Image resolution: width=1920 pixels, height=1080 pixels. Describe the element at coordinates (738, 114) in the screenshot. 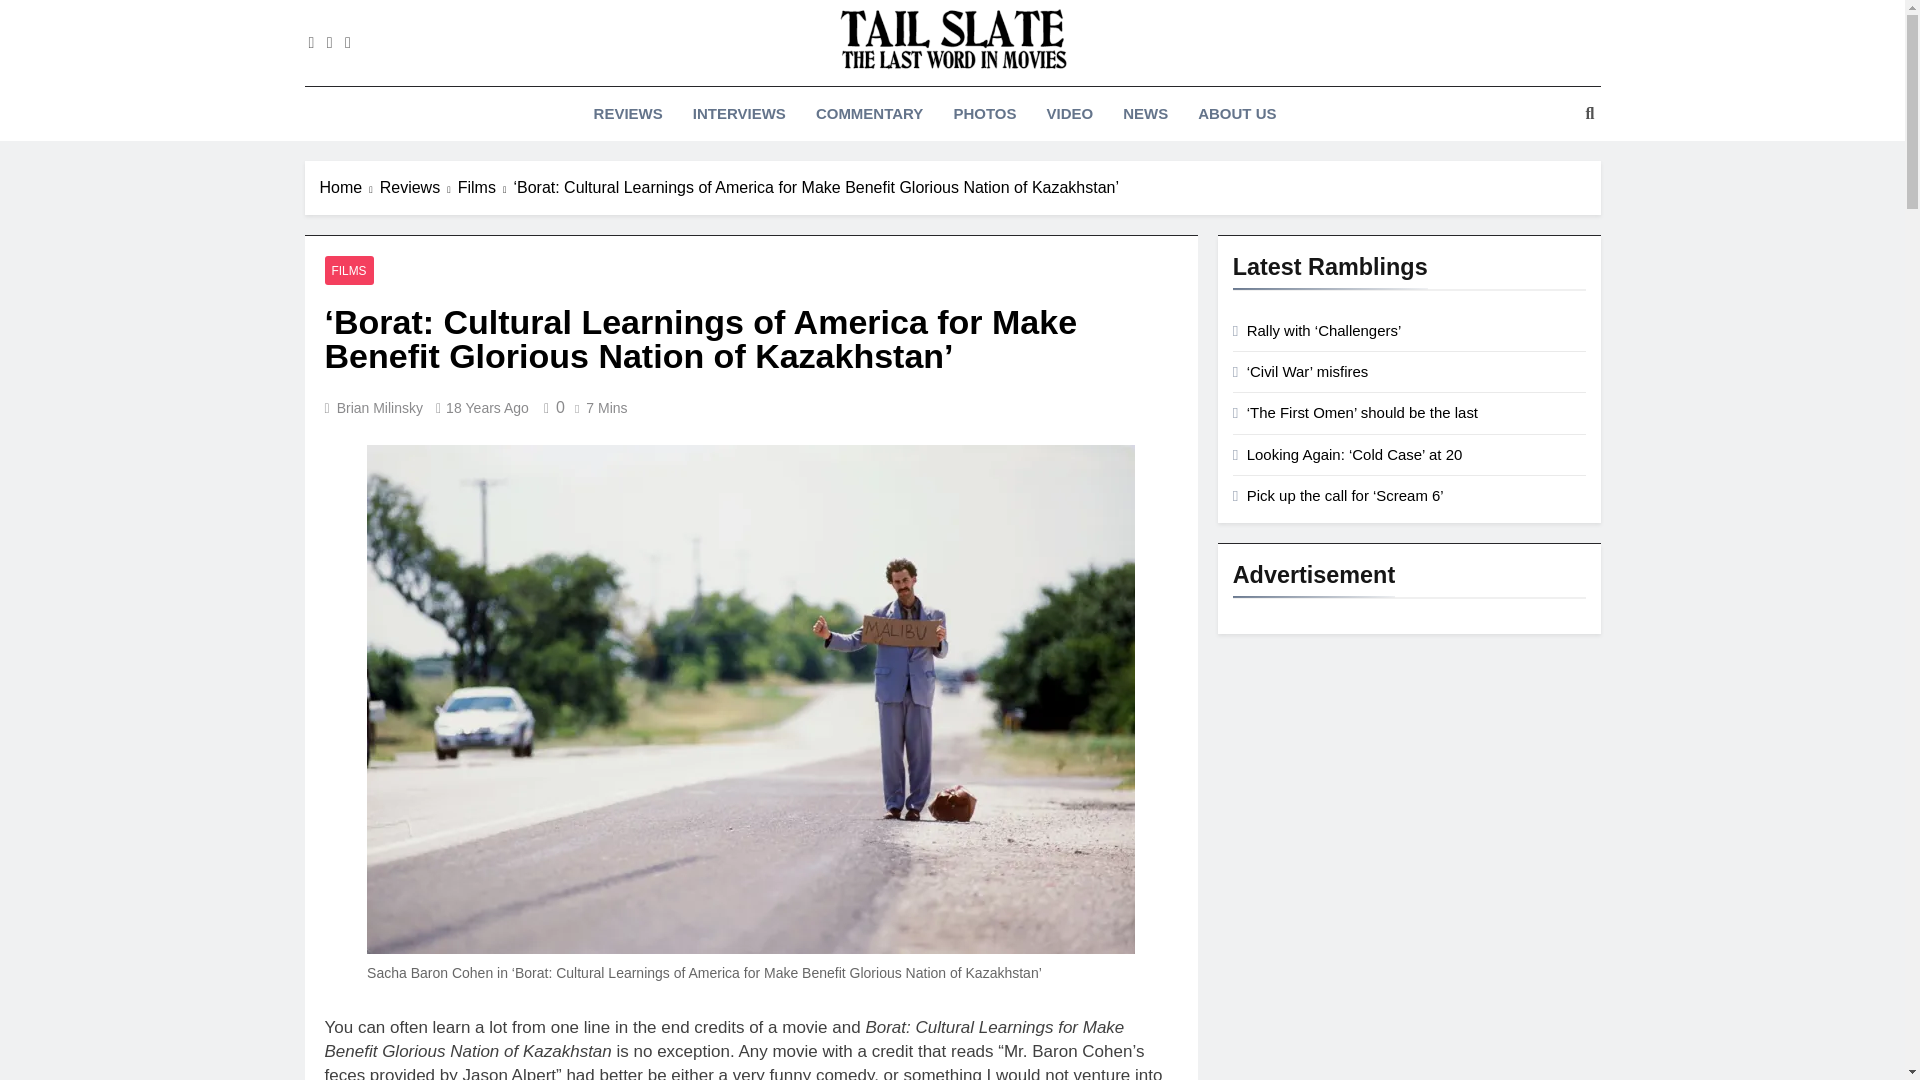

I see `INTERVIEWS` at that location.